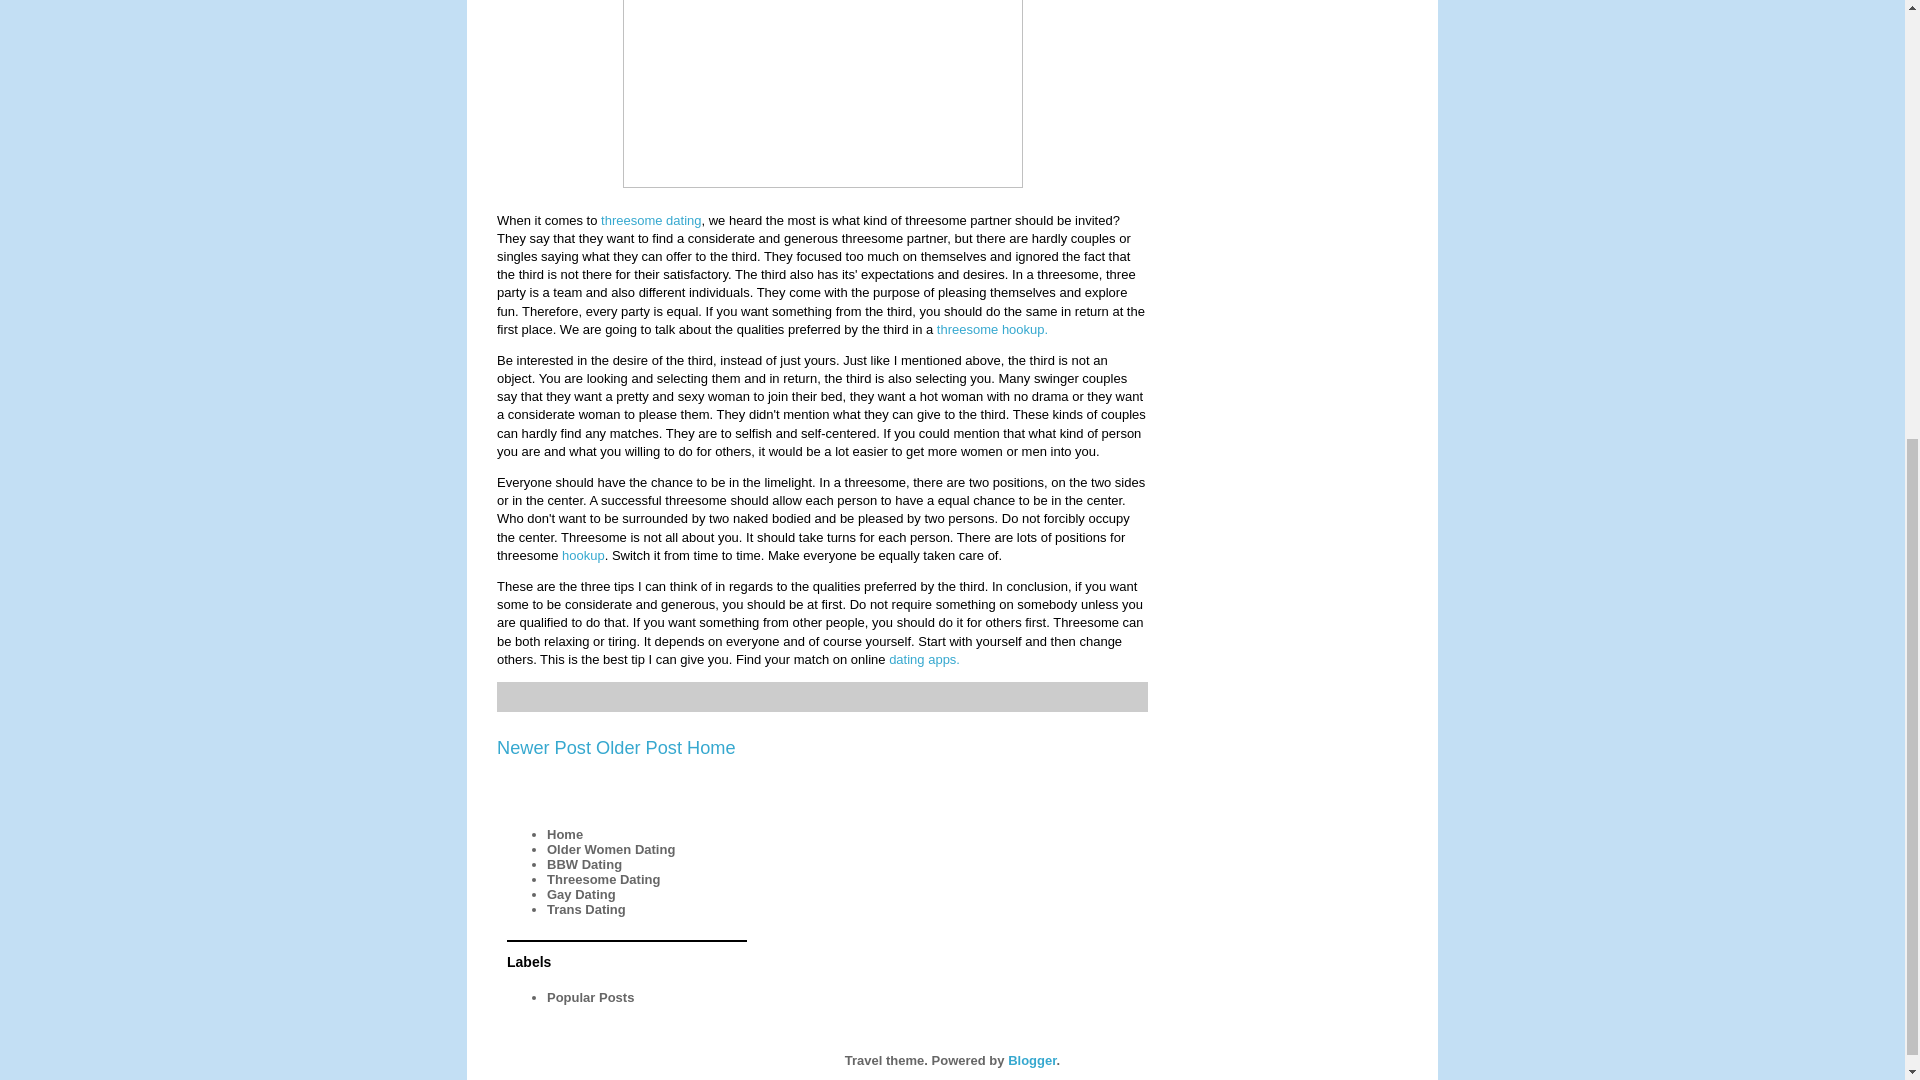  What do you see at coordinates (583, 554) in the screenshot?
I see `hookup` at bounding box center [583, 554].